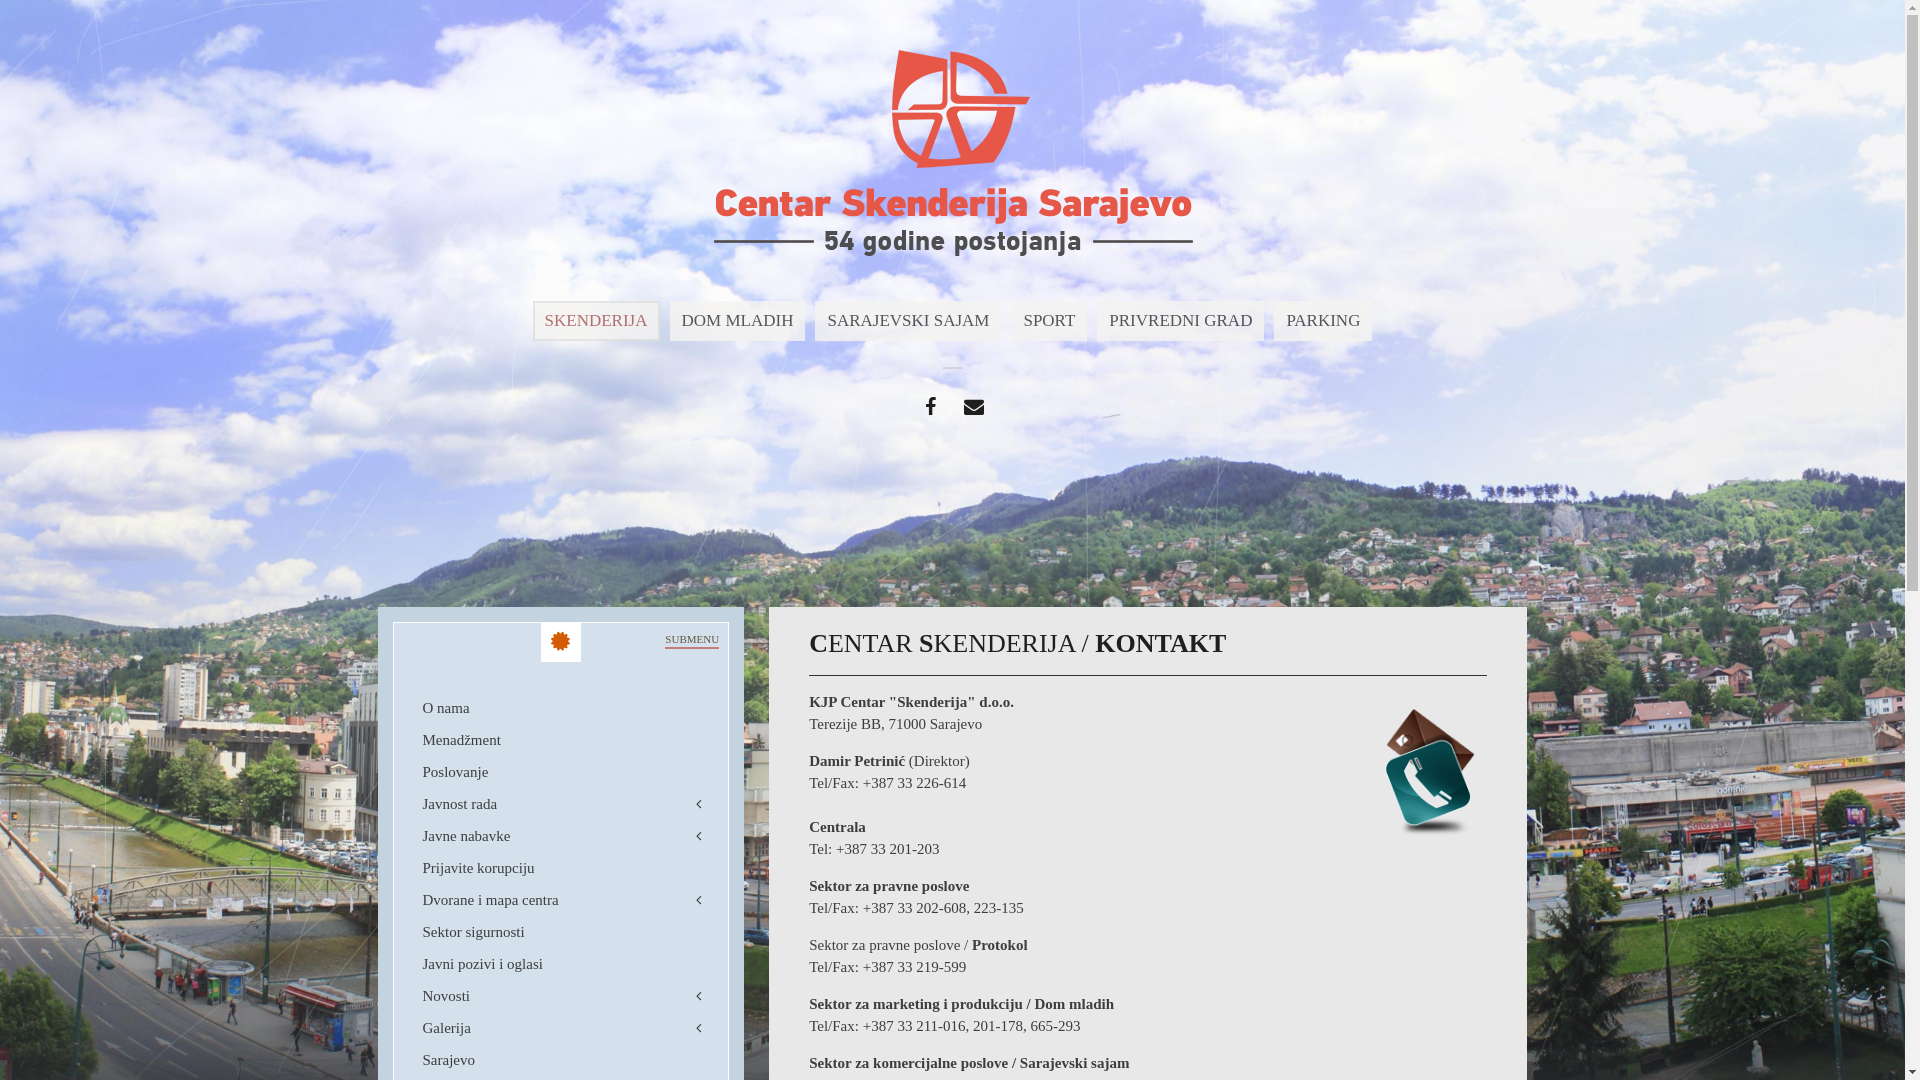 The image size is (1920, 1080). Describe the element at coordinates (560, 964) in the screenshot. I see `Javni pozivi i oglasi` at that location.